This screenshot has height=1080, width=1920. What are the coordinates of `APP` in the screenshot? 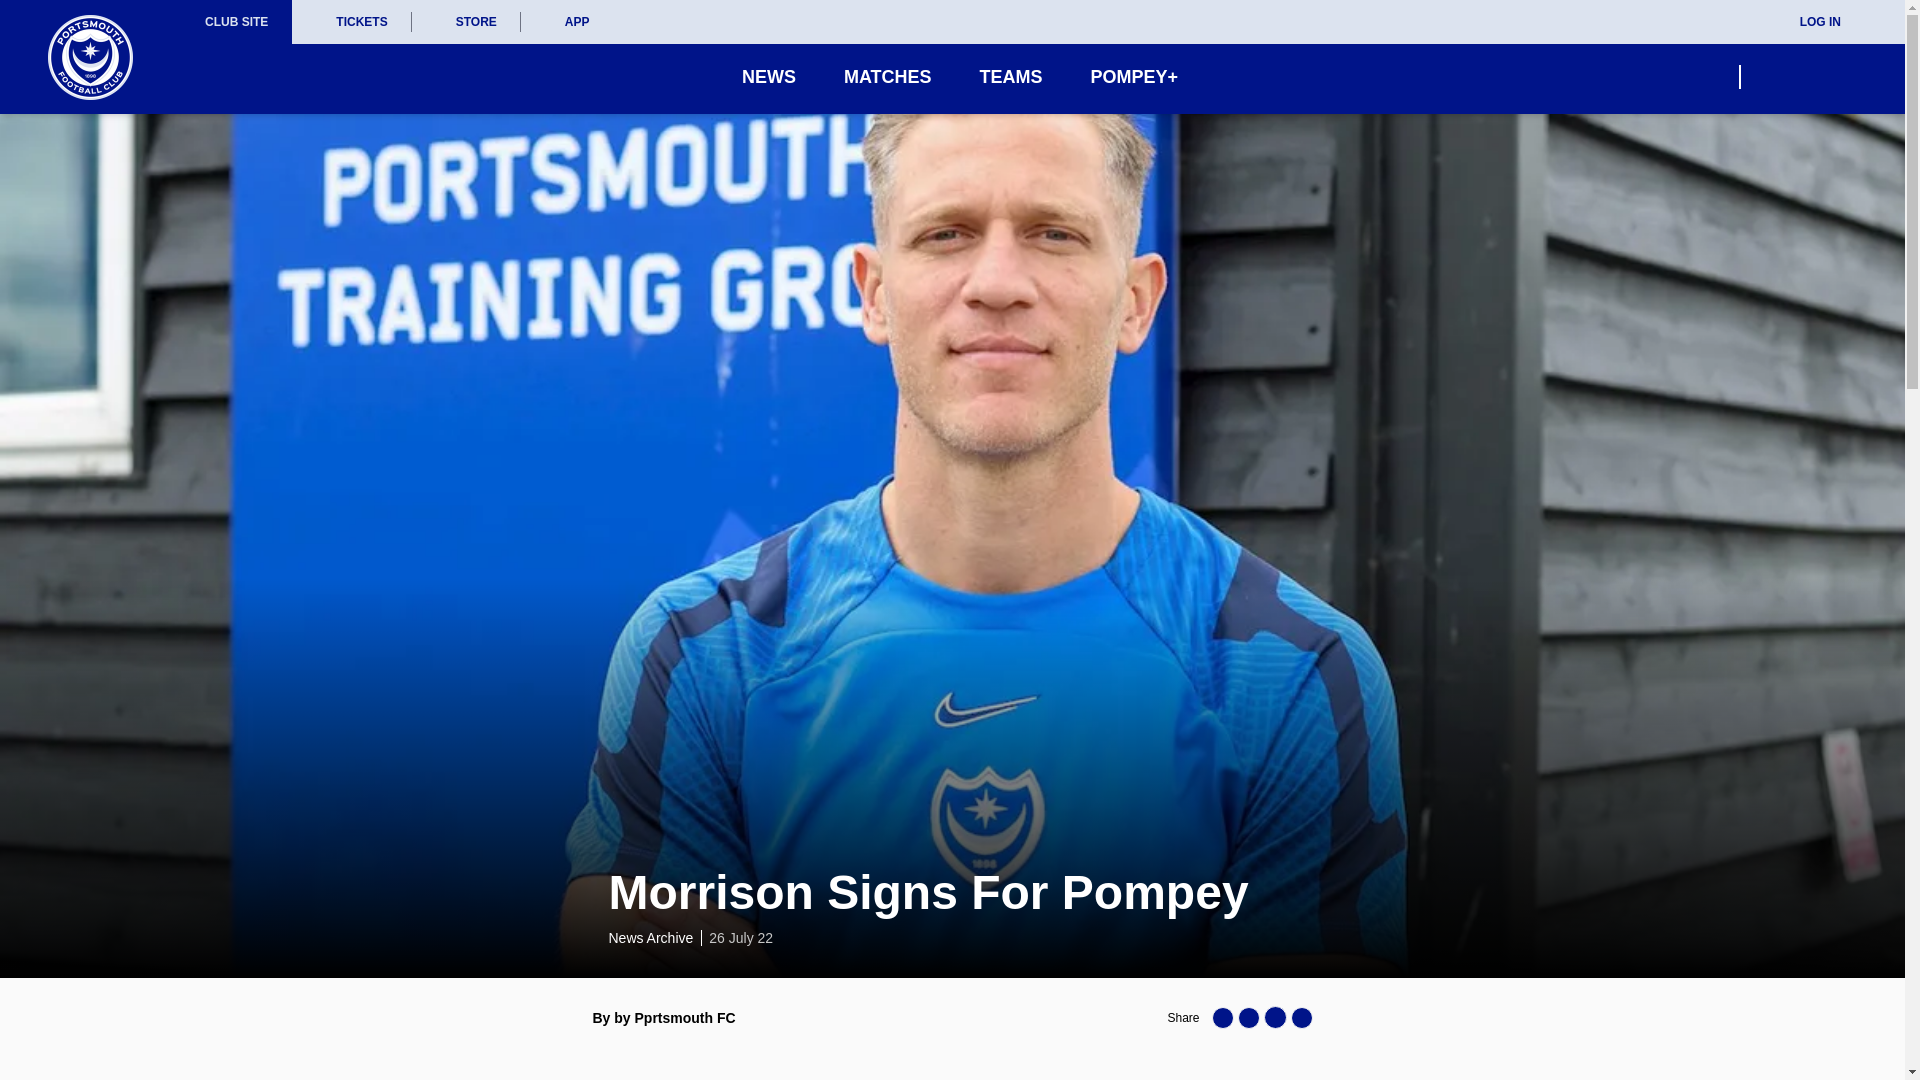 It's located at (567, 22).